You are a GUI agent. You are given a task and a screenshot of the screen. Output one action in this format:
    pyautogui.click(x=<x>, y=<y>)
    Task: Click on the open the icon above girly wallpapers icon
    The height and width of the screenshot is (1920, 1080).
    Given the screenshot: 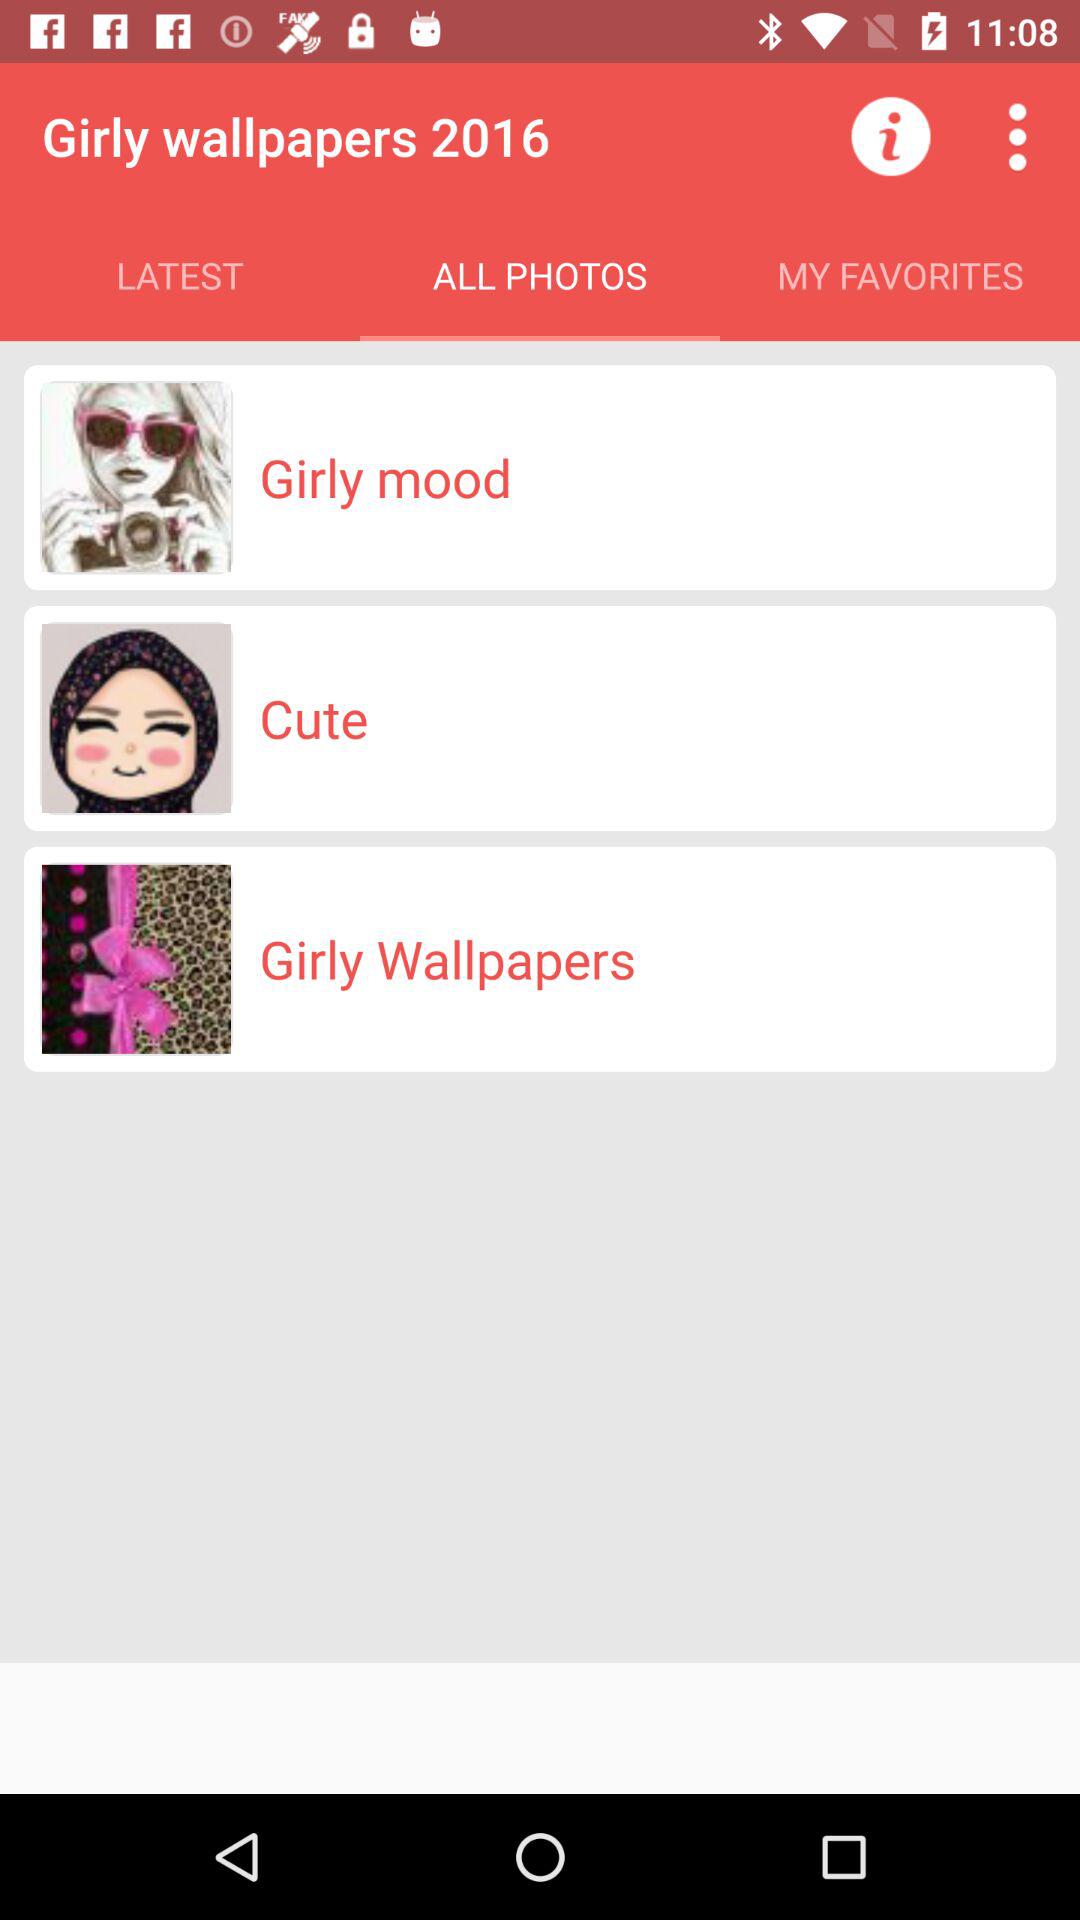 What is the action you would take?
    pyautogui.click(x=314, y=718)
    